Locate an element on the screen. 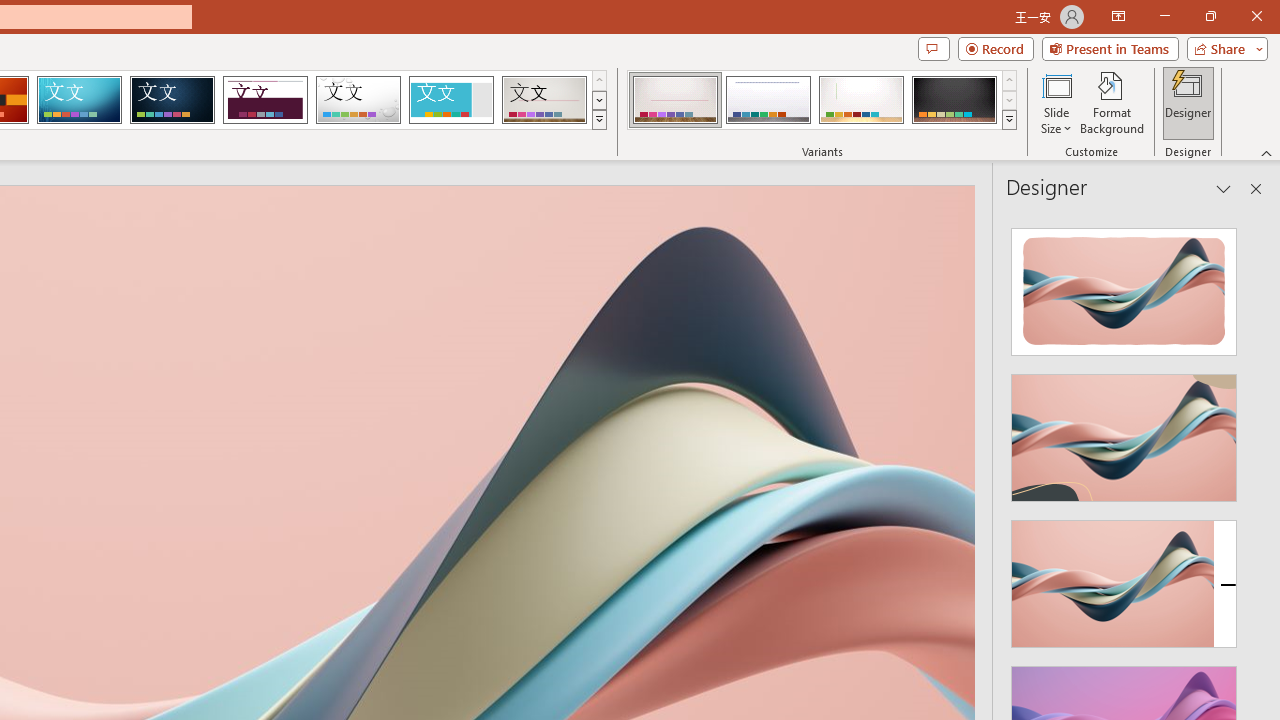 This screenshot has width=1280, height=720. Dividend is located at coordinates (265, 100).